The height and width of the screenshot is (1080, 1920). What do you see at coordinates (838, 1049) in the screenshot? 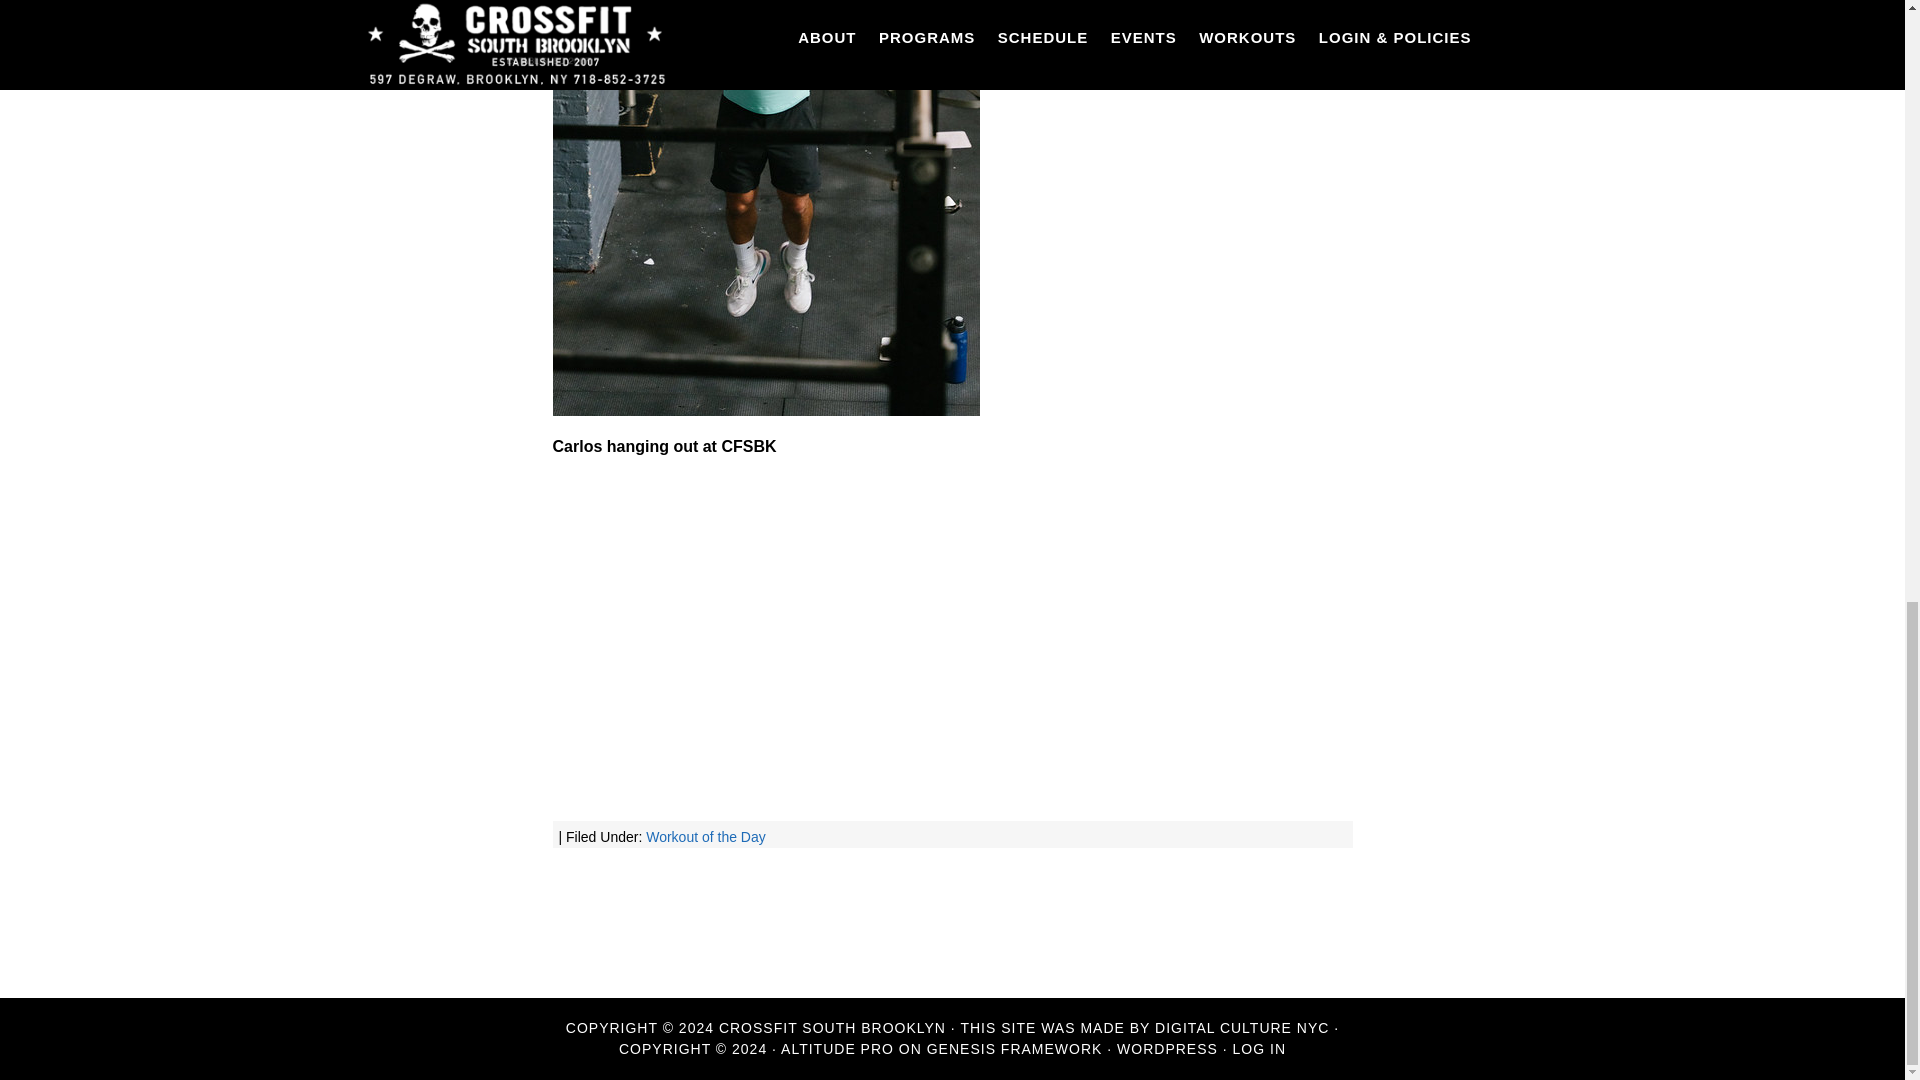
I see `ALTITUDE PRO` at bounding box center [838, 1049].